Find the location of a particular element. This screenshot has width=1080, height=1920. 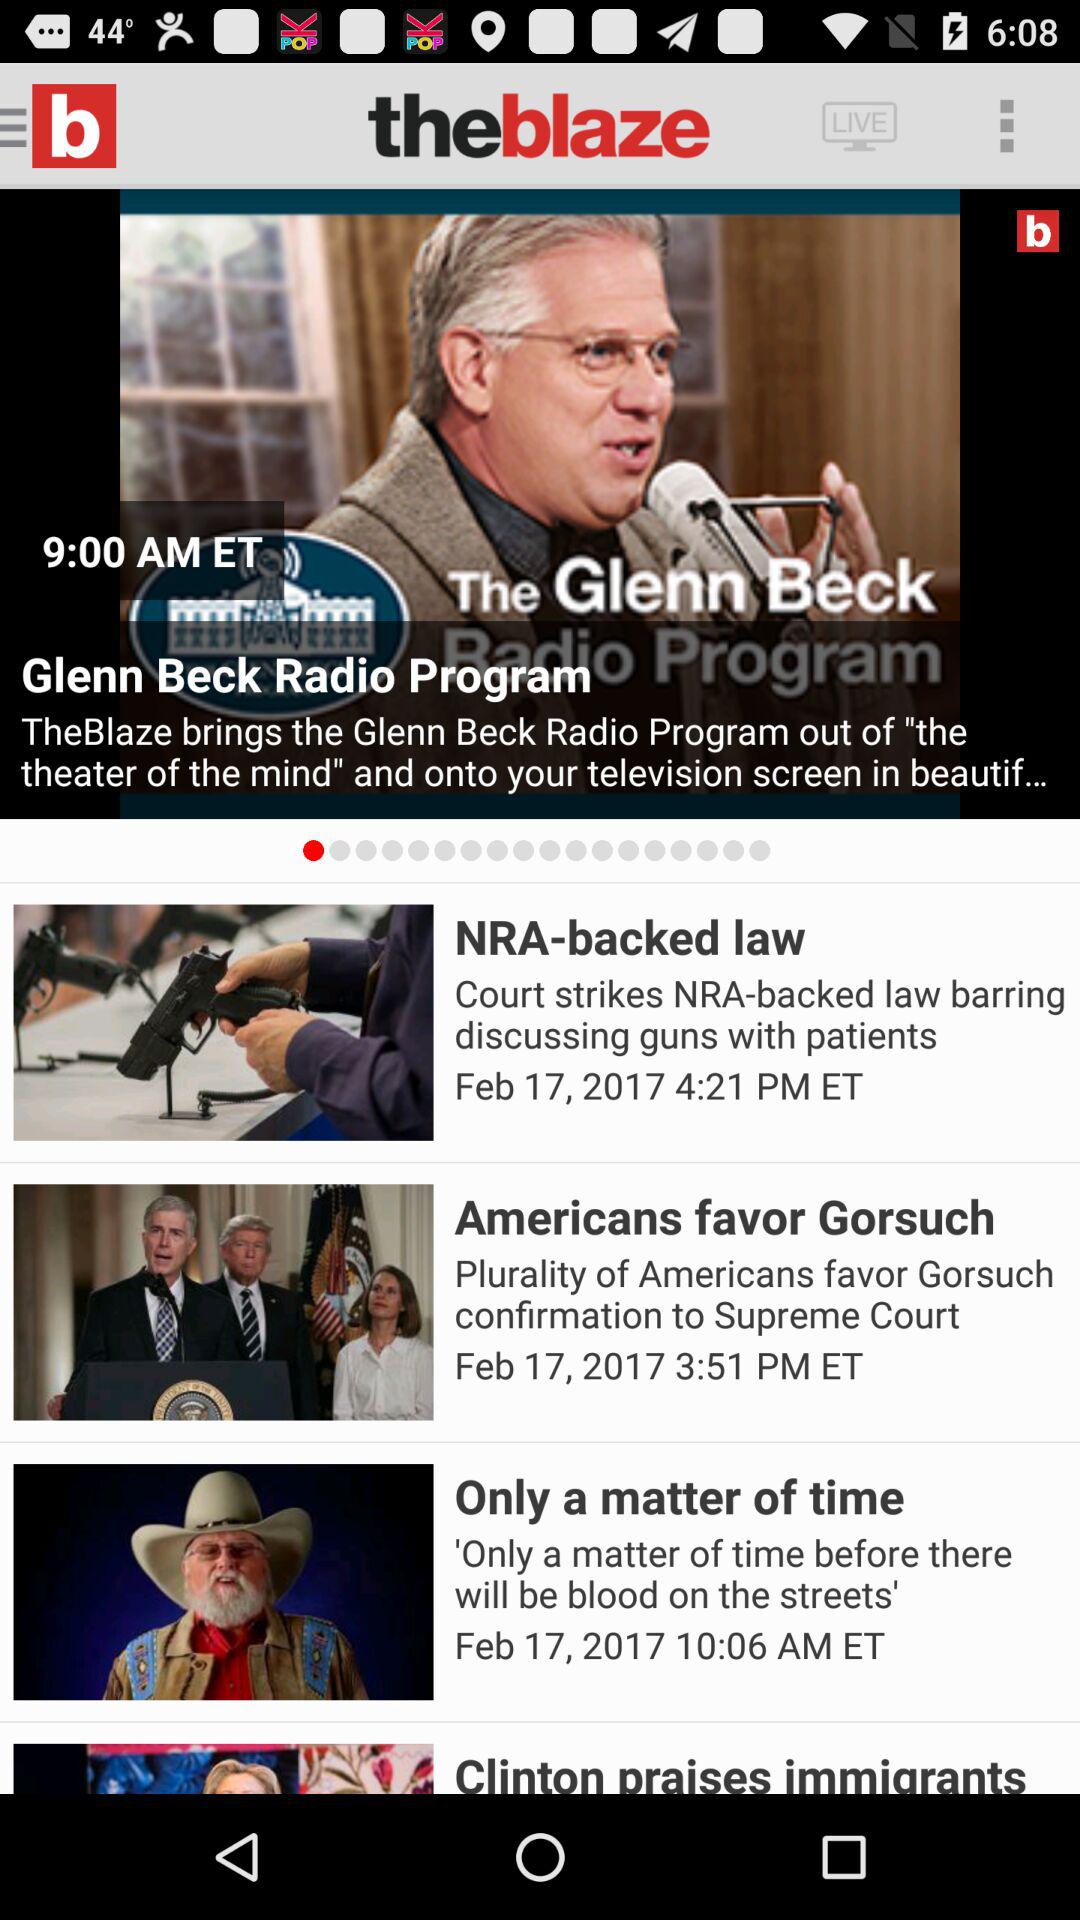

open 9 00 am icon is located at coordinates (152, 550).